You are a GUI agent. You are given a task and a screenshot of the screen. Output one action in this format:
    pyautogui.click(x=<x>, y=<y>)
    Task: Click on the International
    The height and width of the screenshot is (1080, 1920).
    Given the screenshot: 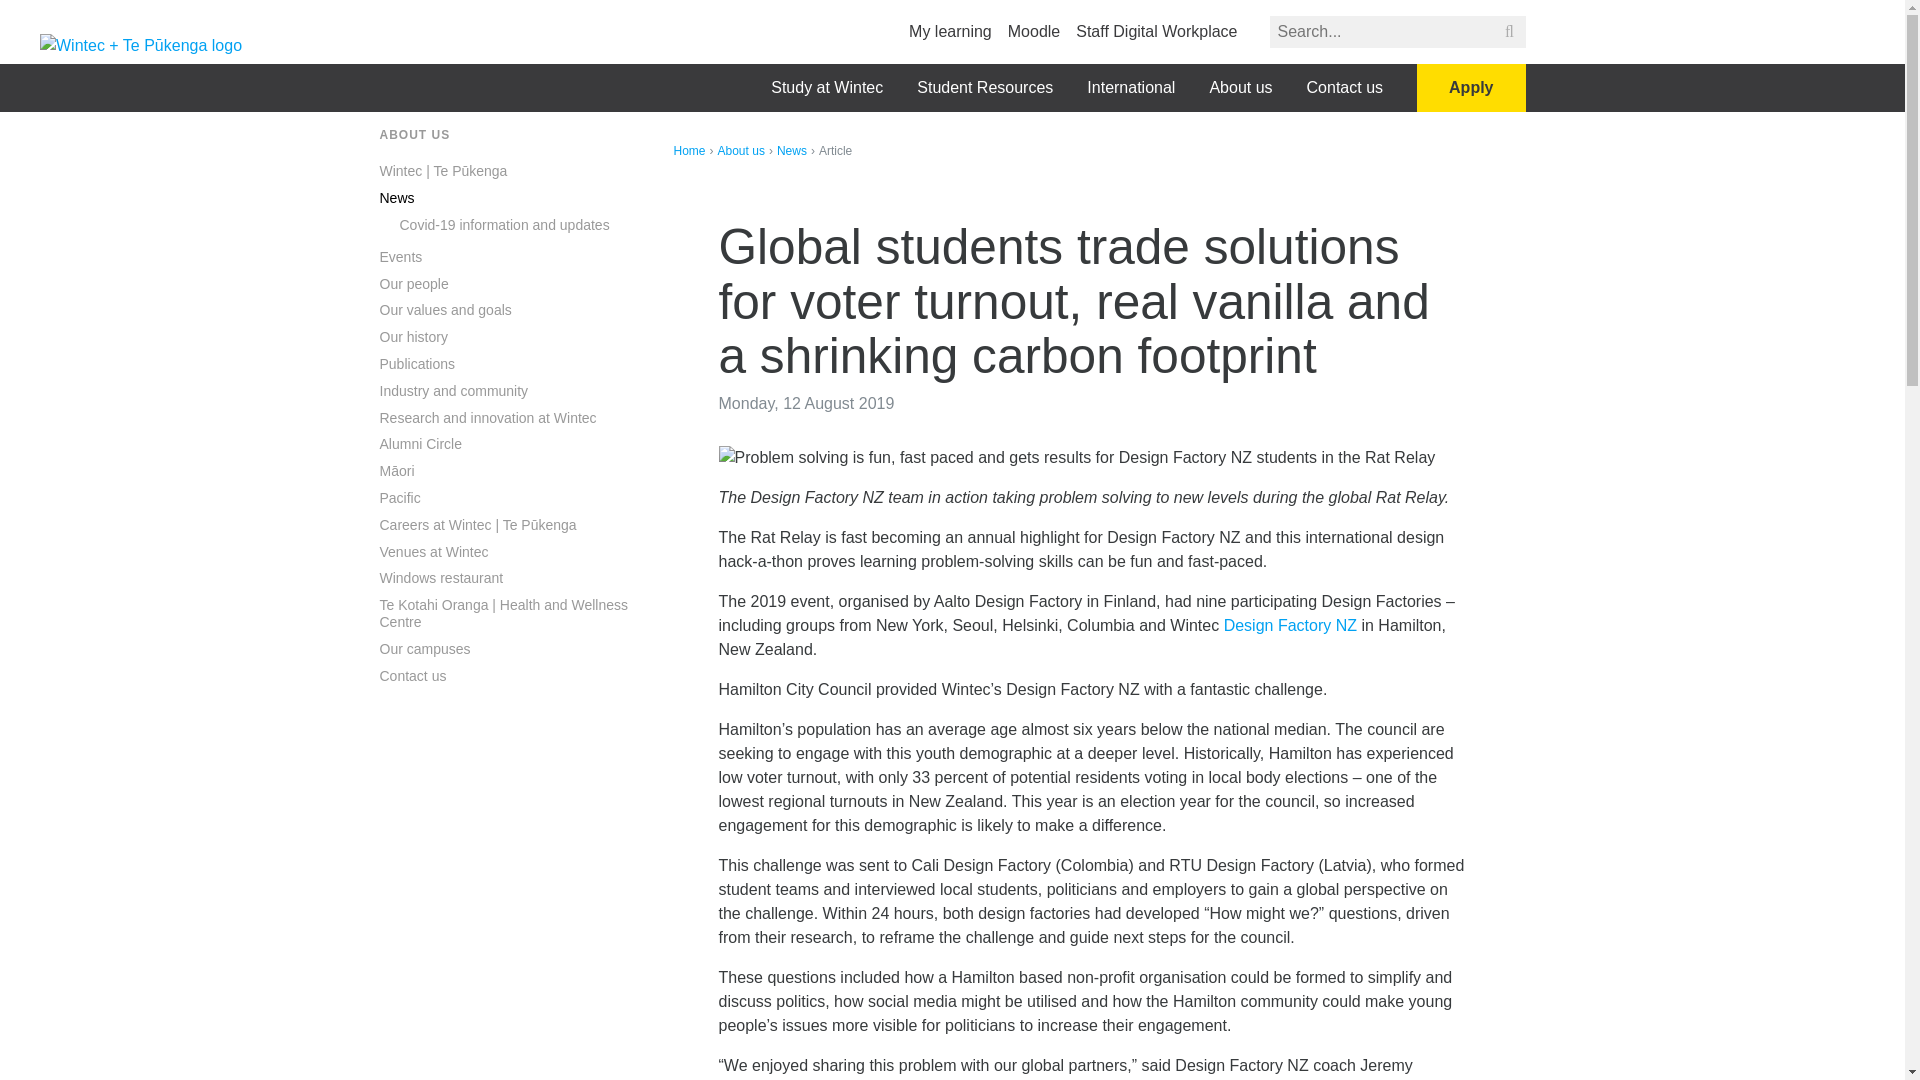 What is the action you would take?
    pyautogui.click(x=1130, y=88)
    